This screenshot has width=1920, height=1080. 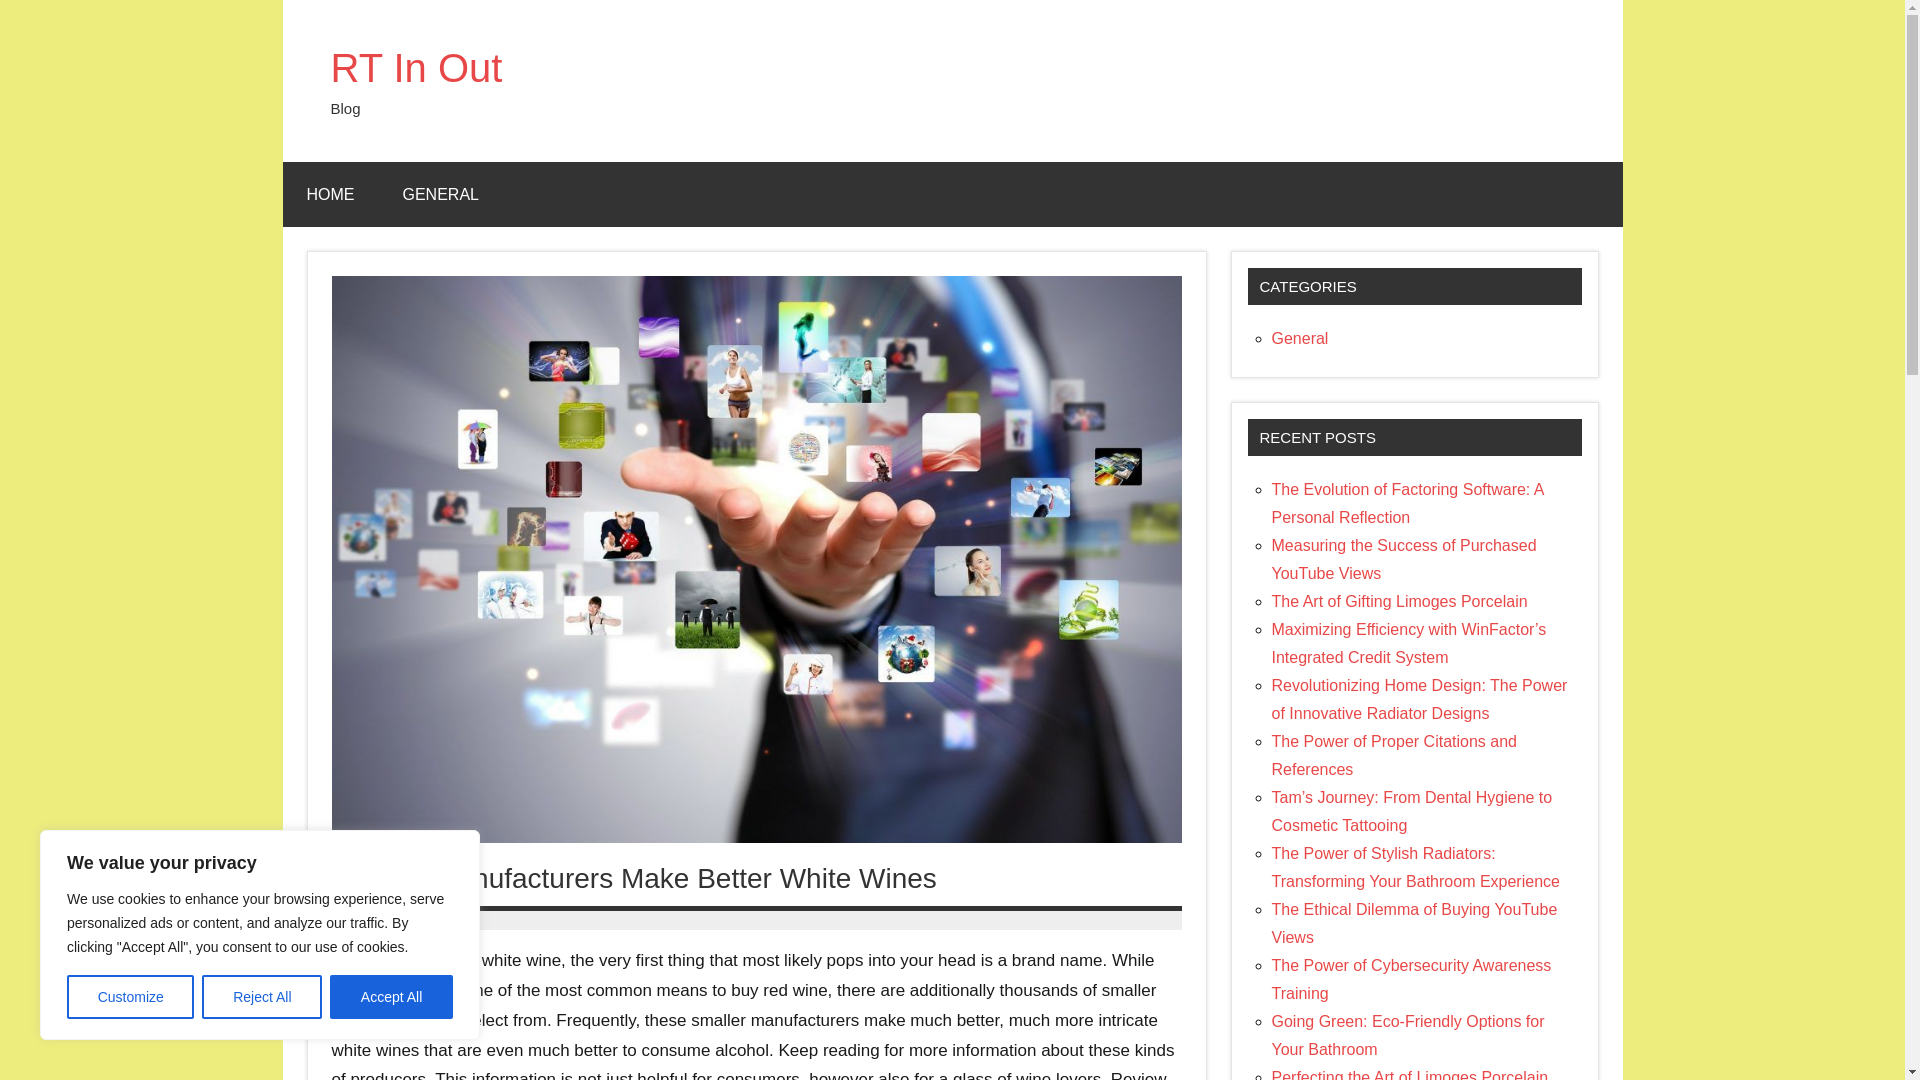 What do you see at coordinates (130, 997) in the screenshot?
I see `Customize` at bounding box center [130, 997].